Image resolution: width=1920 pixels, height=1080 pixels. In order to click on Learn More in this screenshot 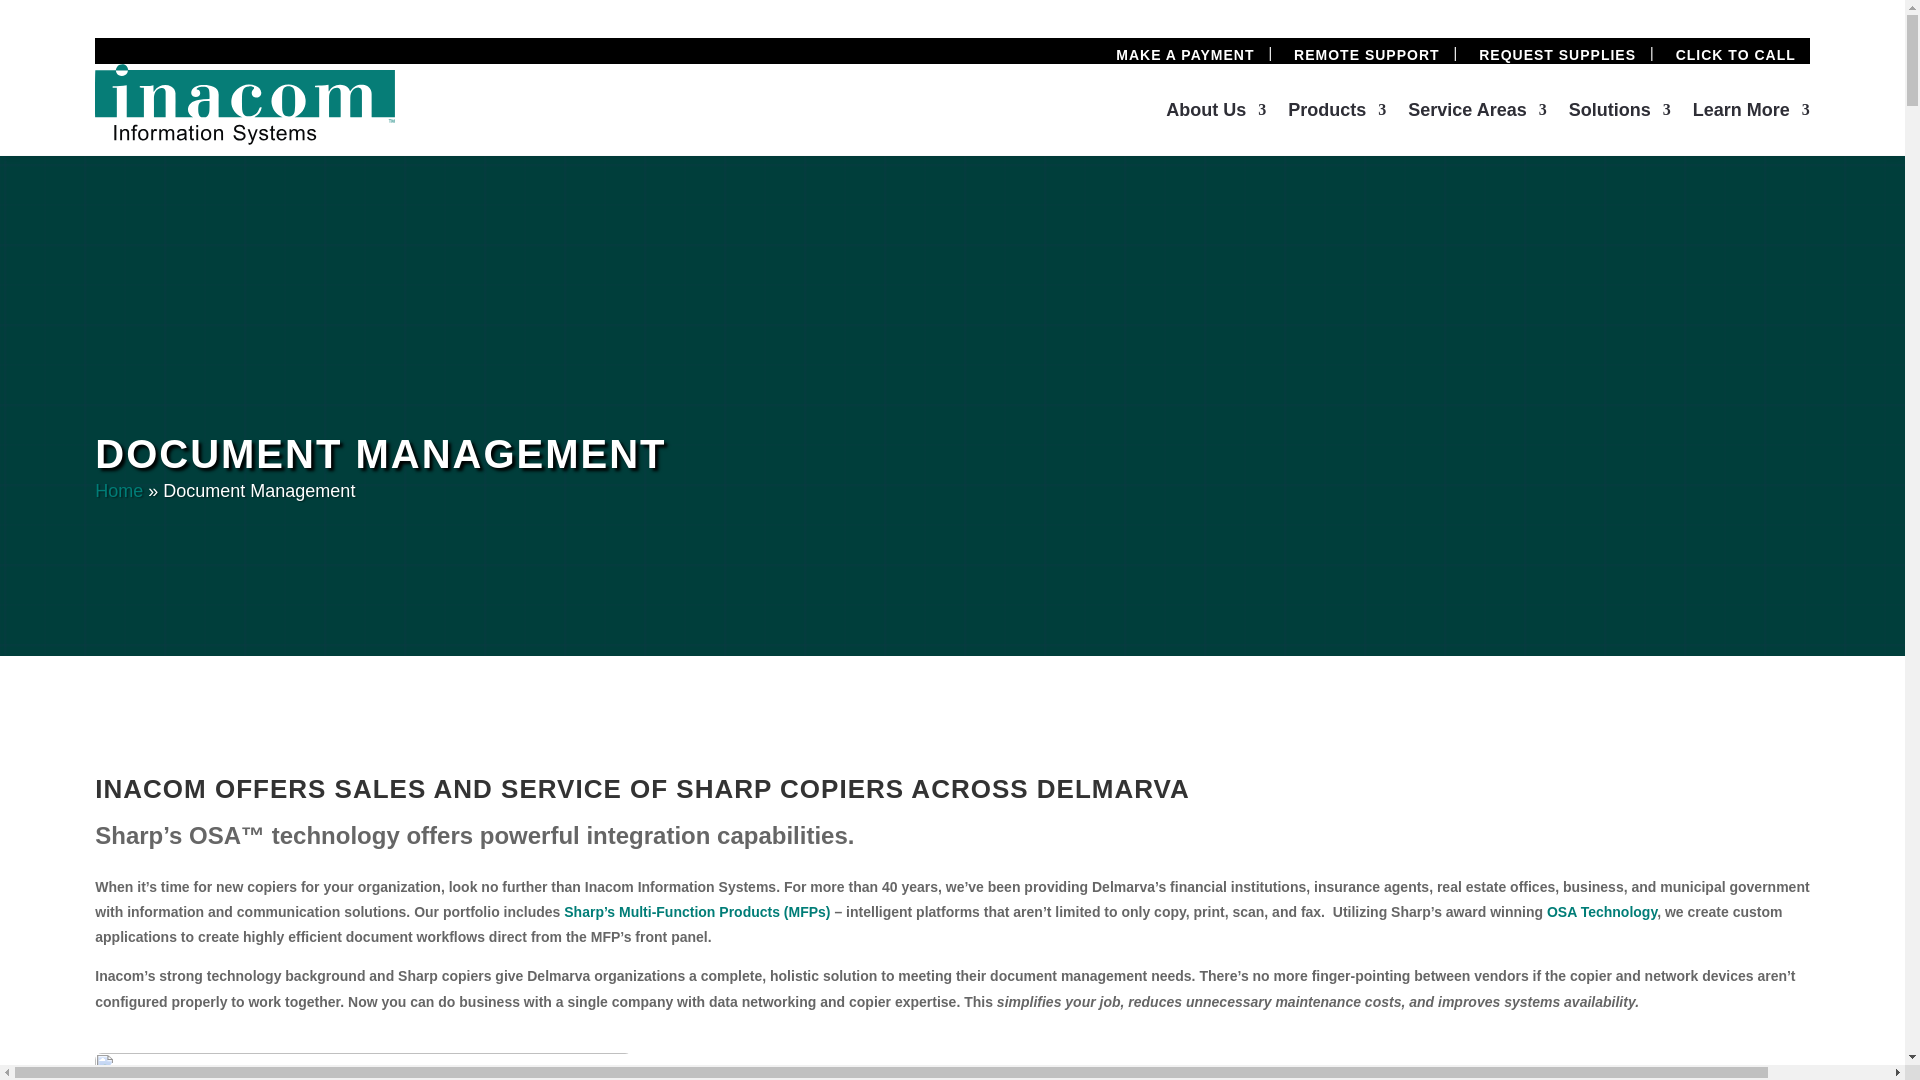, I will do `click(1752, 114)`.